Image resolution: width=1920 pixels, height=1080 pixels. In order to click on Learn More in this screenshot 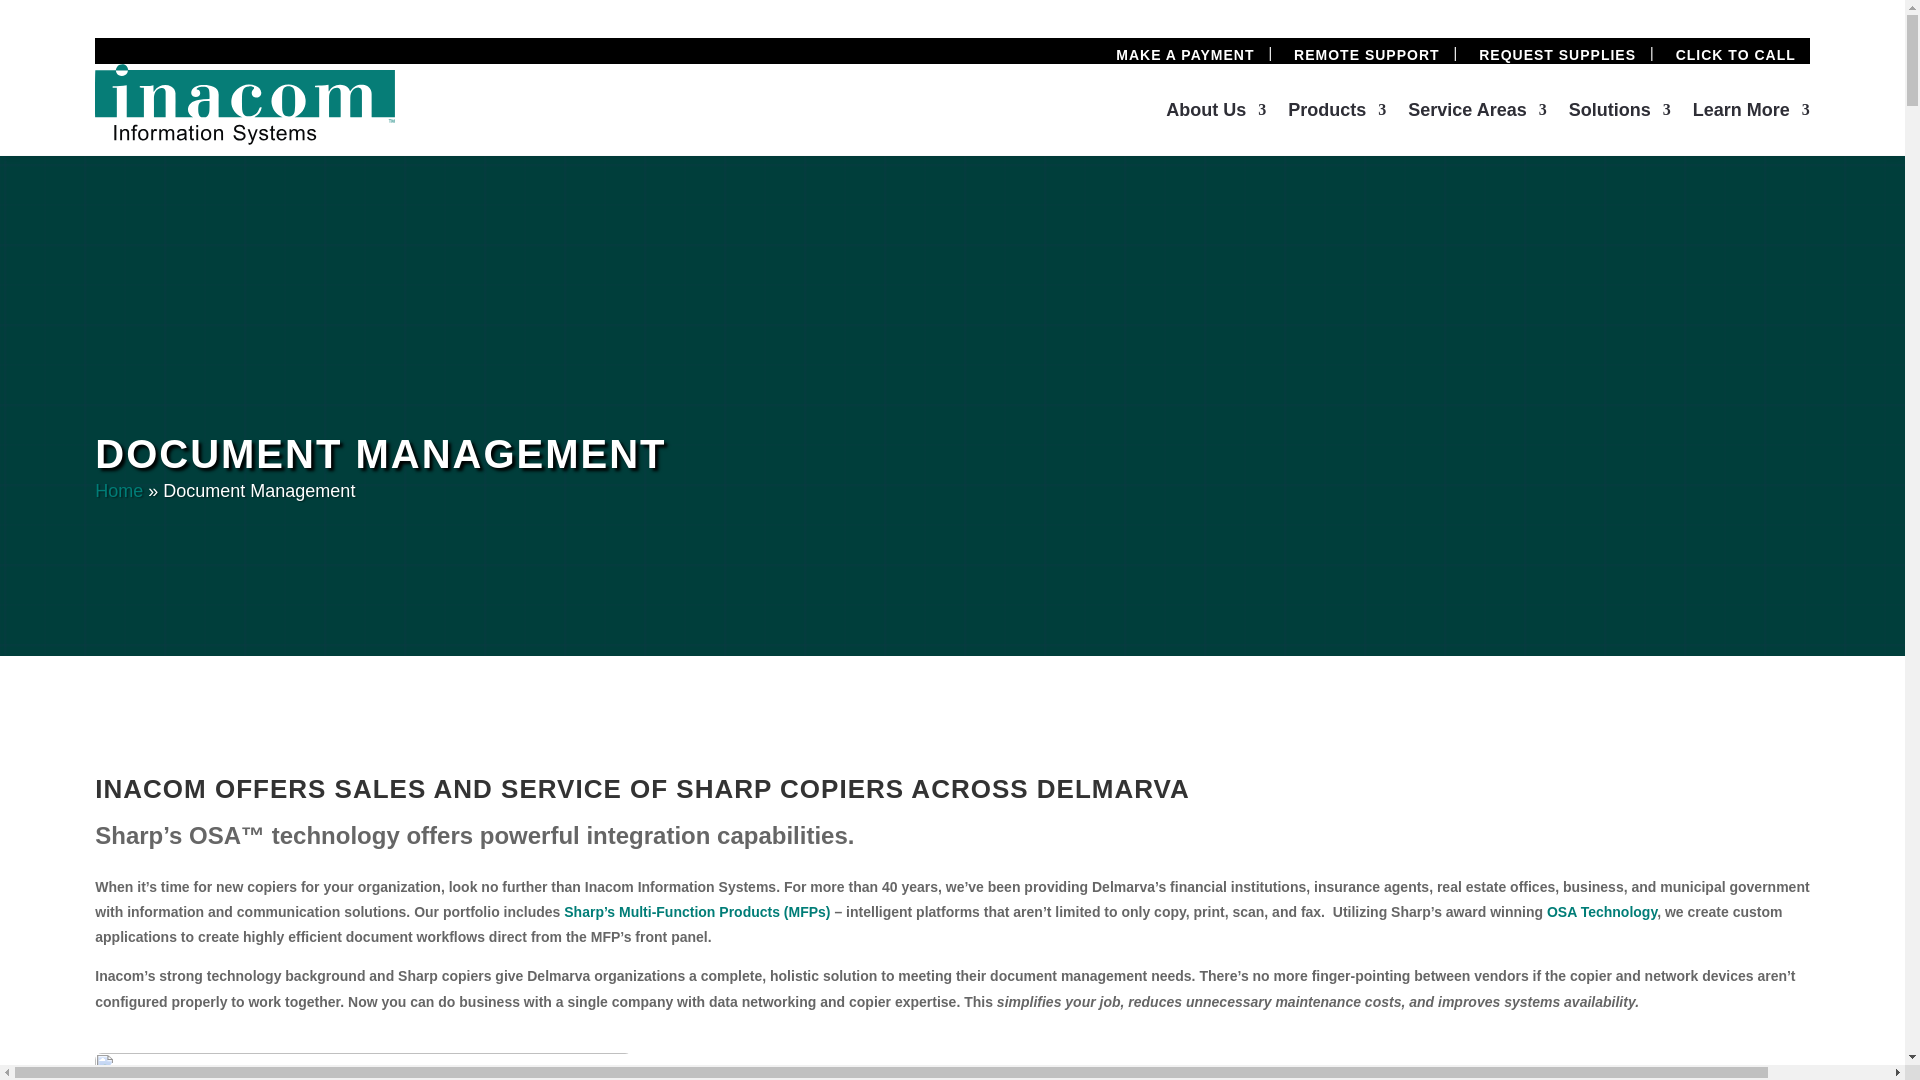, I will do `click(1752, 114)`.